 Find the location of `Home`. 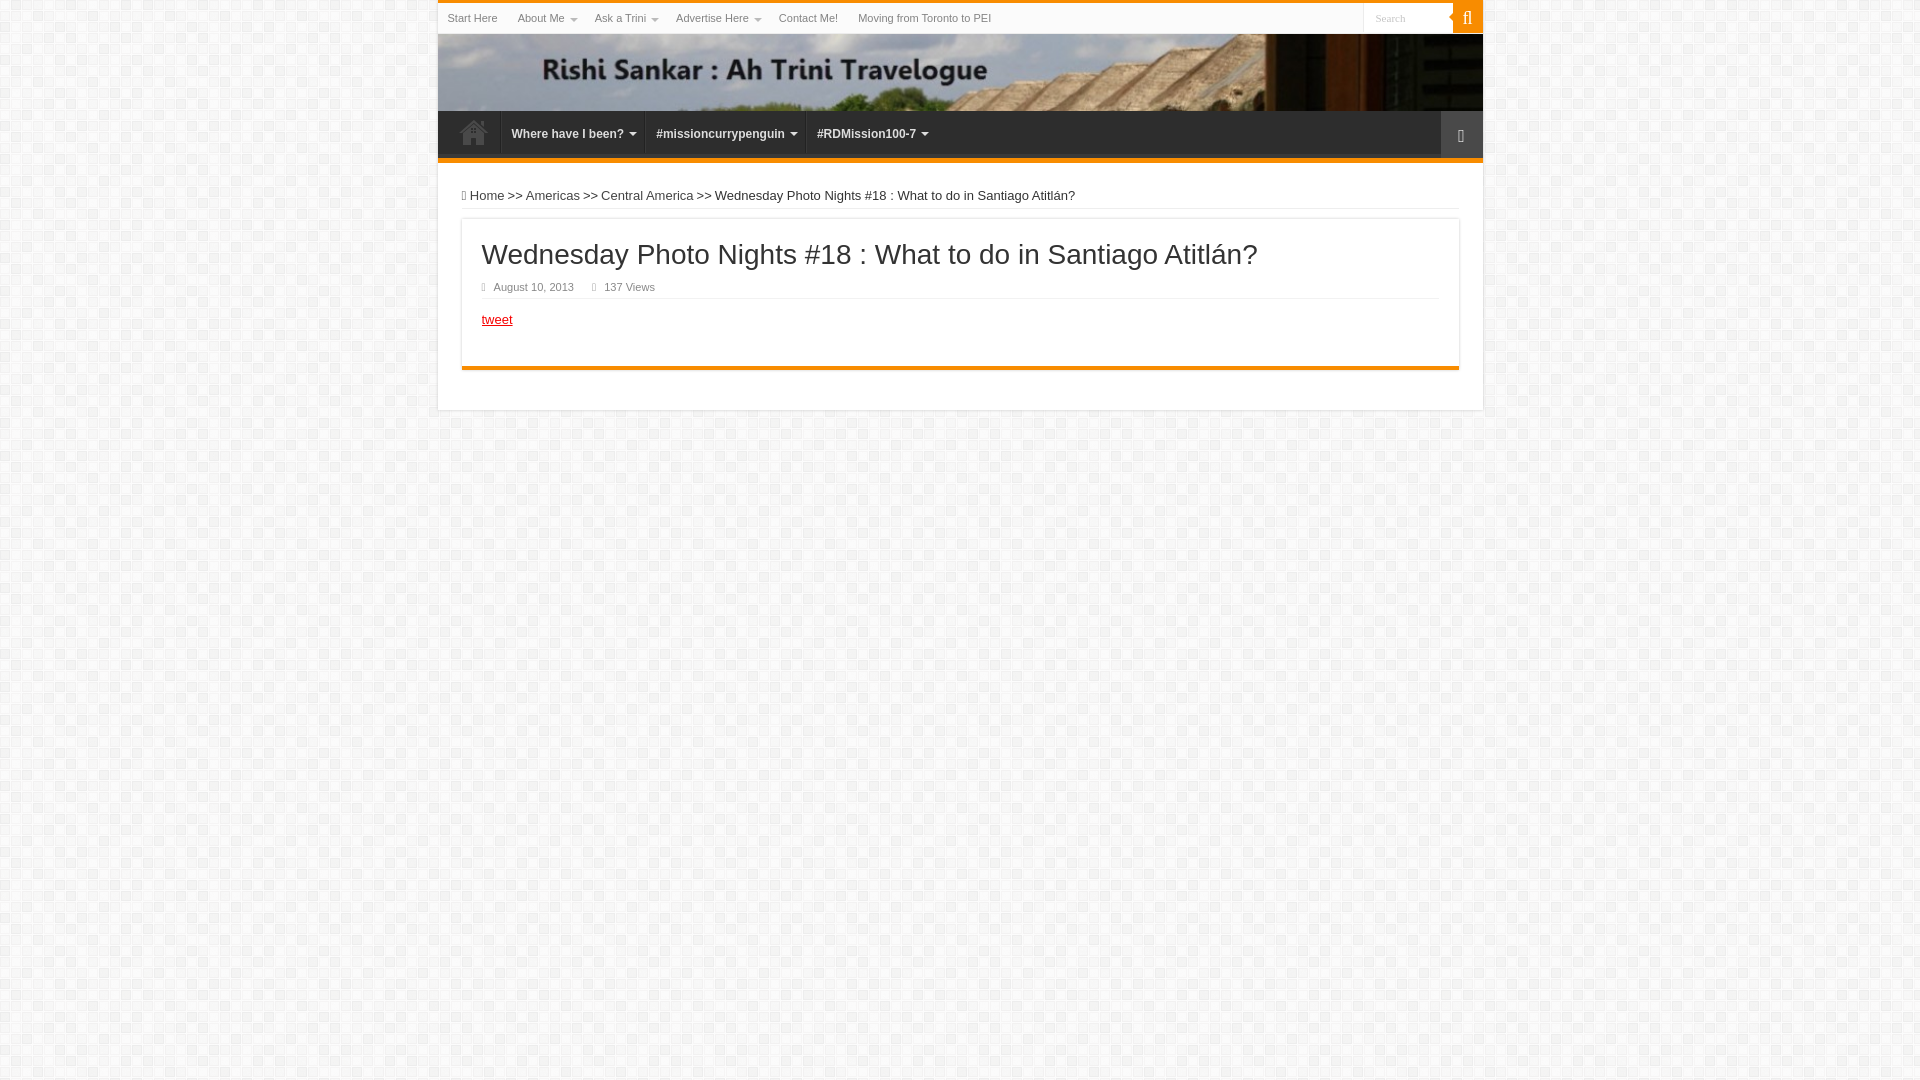

Home is located at coordinates (473, 132).